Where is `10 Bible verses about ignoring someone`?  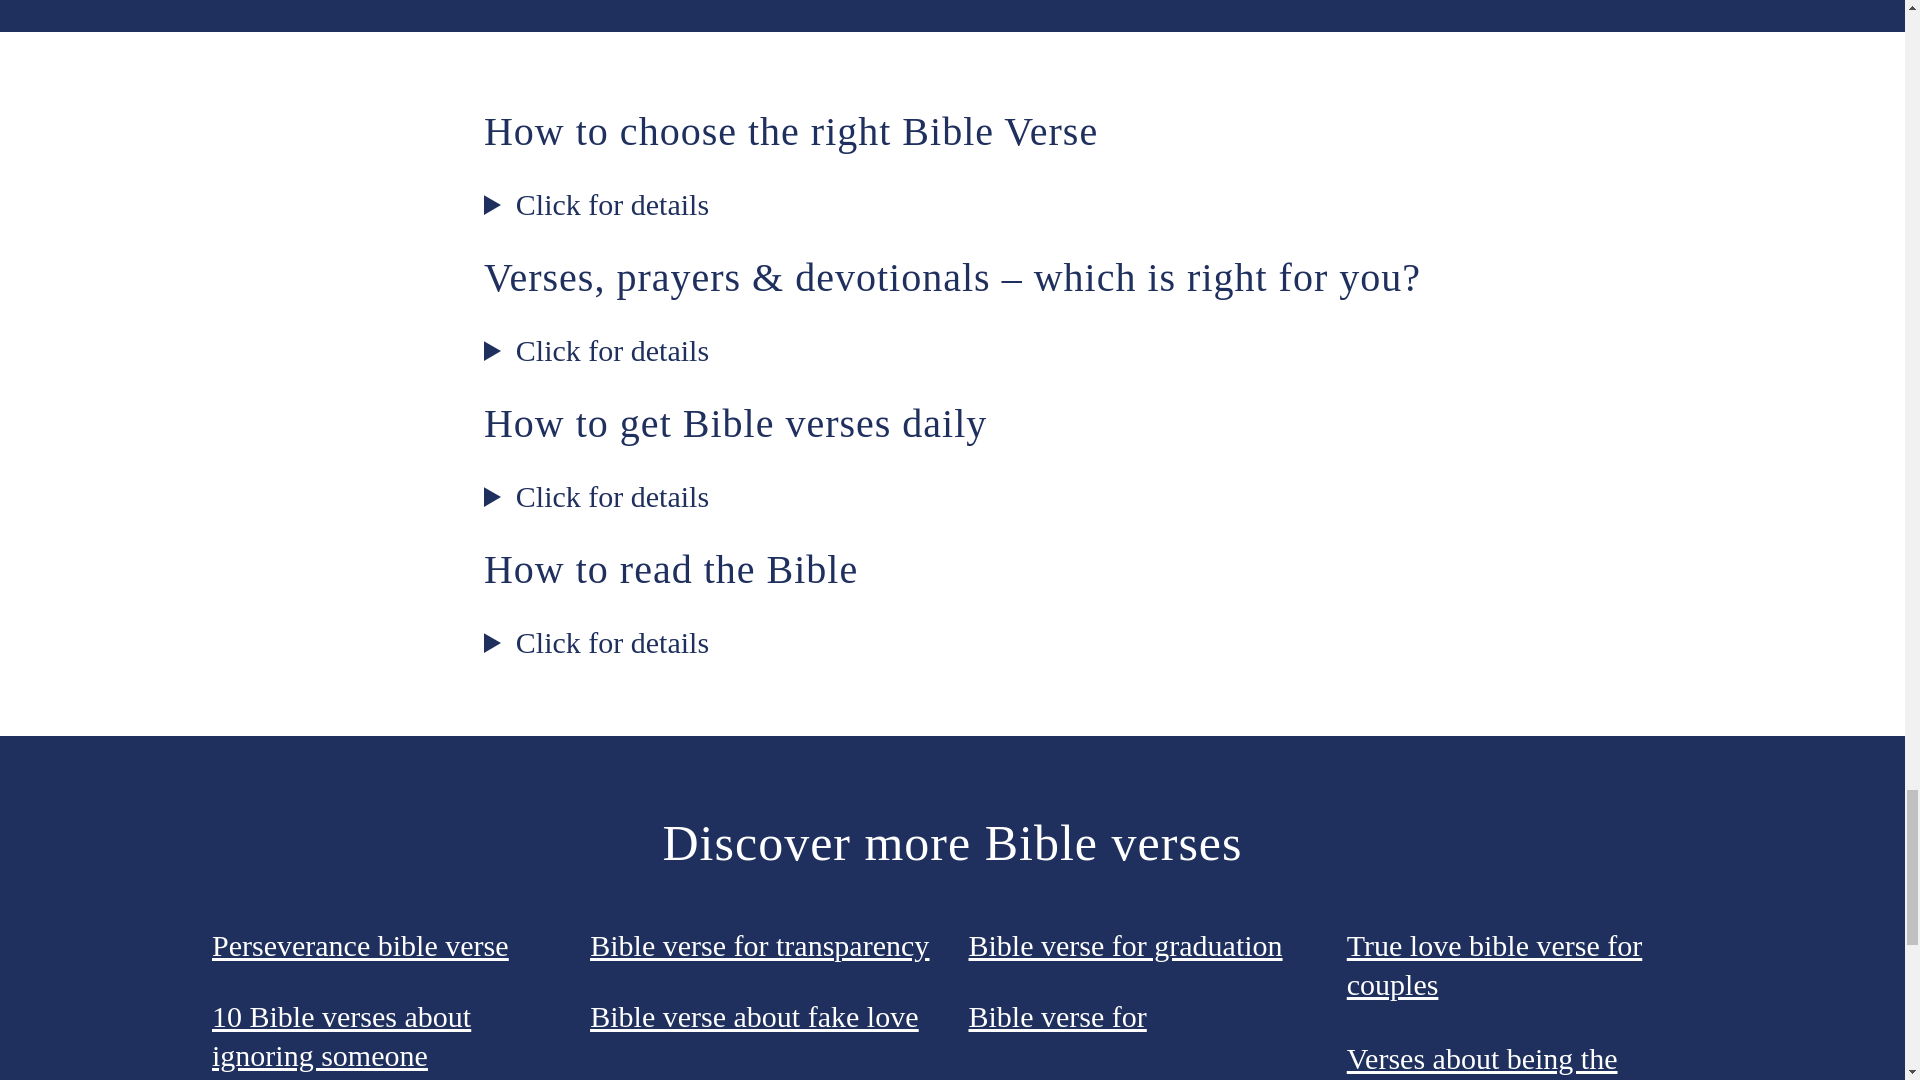
10 Bible verses about ignoring someone is located at coordinates (340, 1036).